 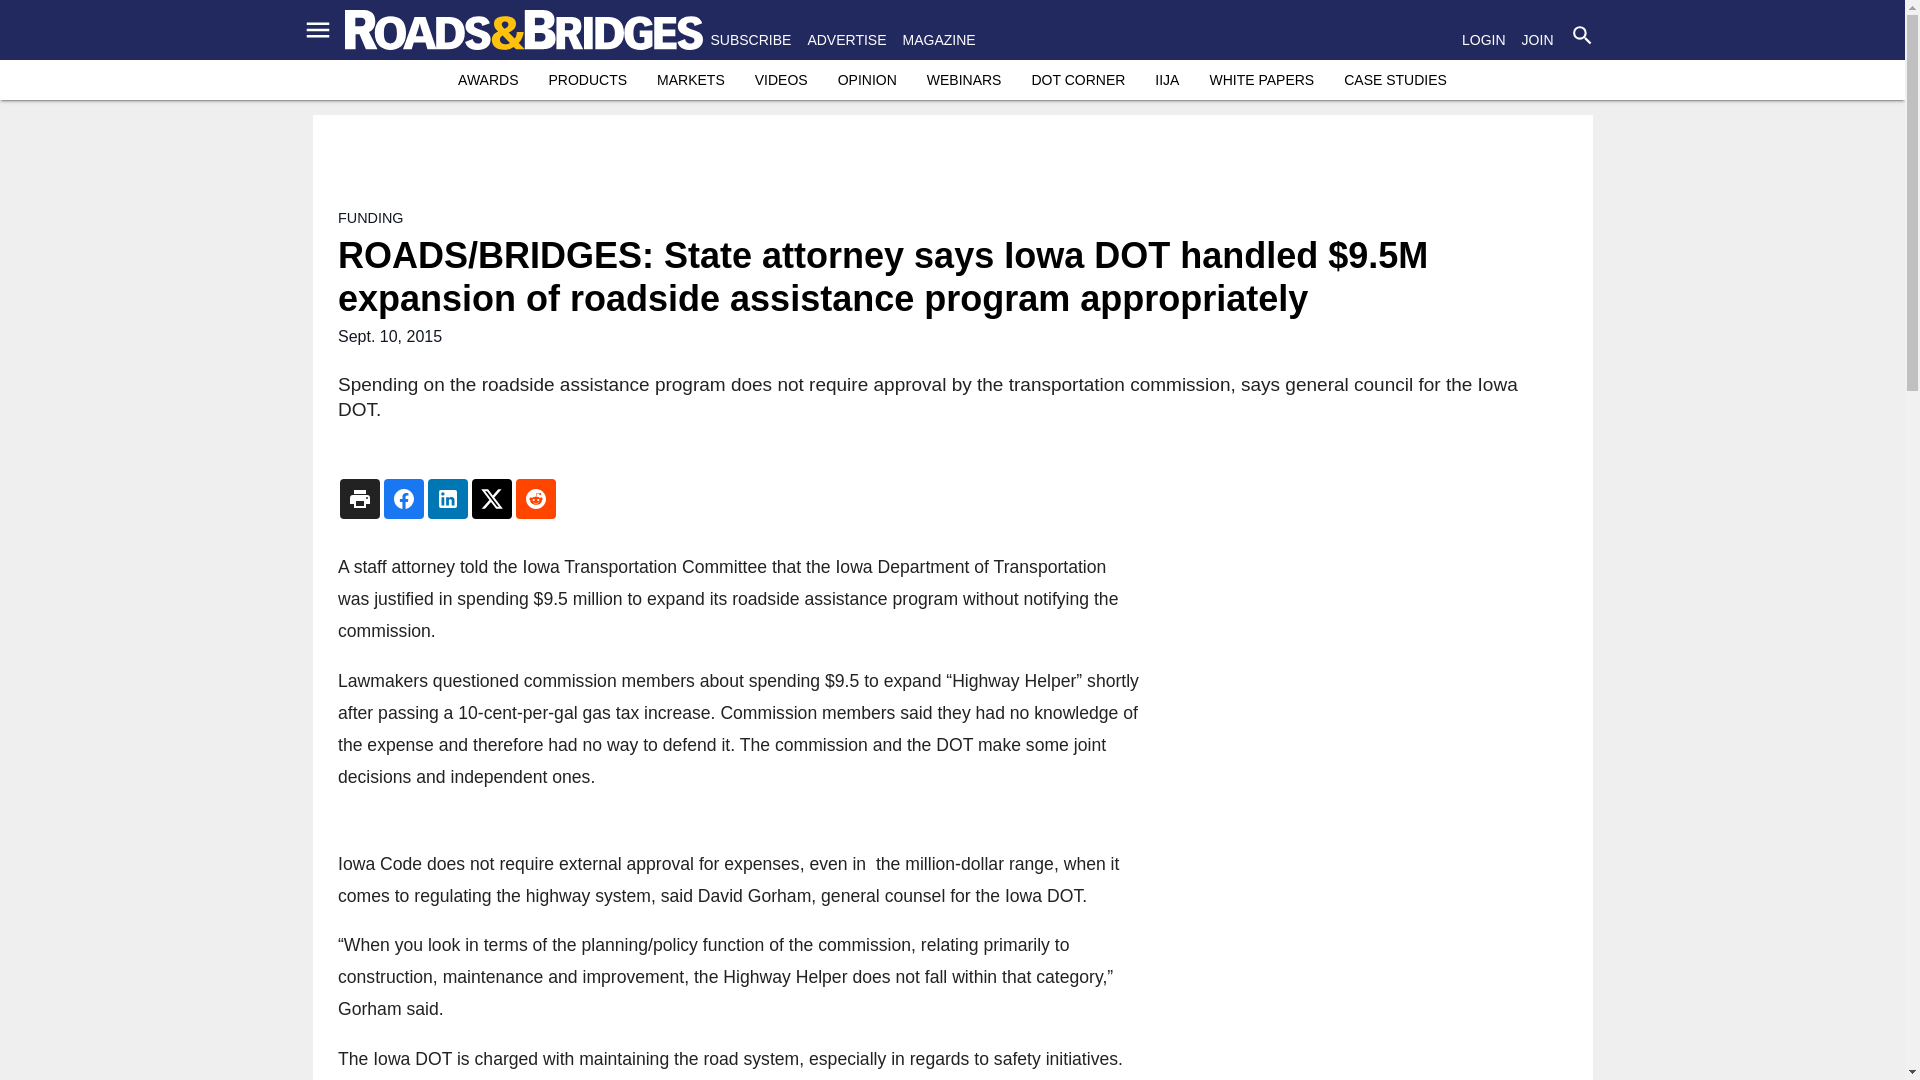 I want to click on OPINION, so click(x=866, y=80).